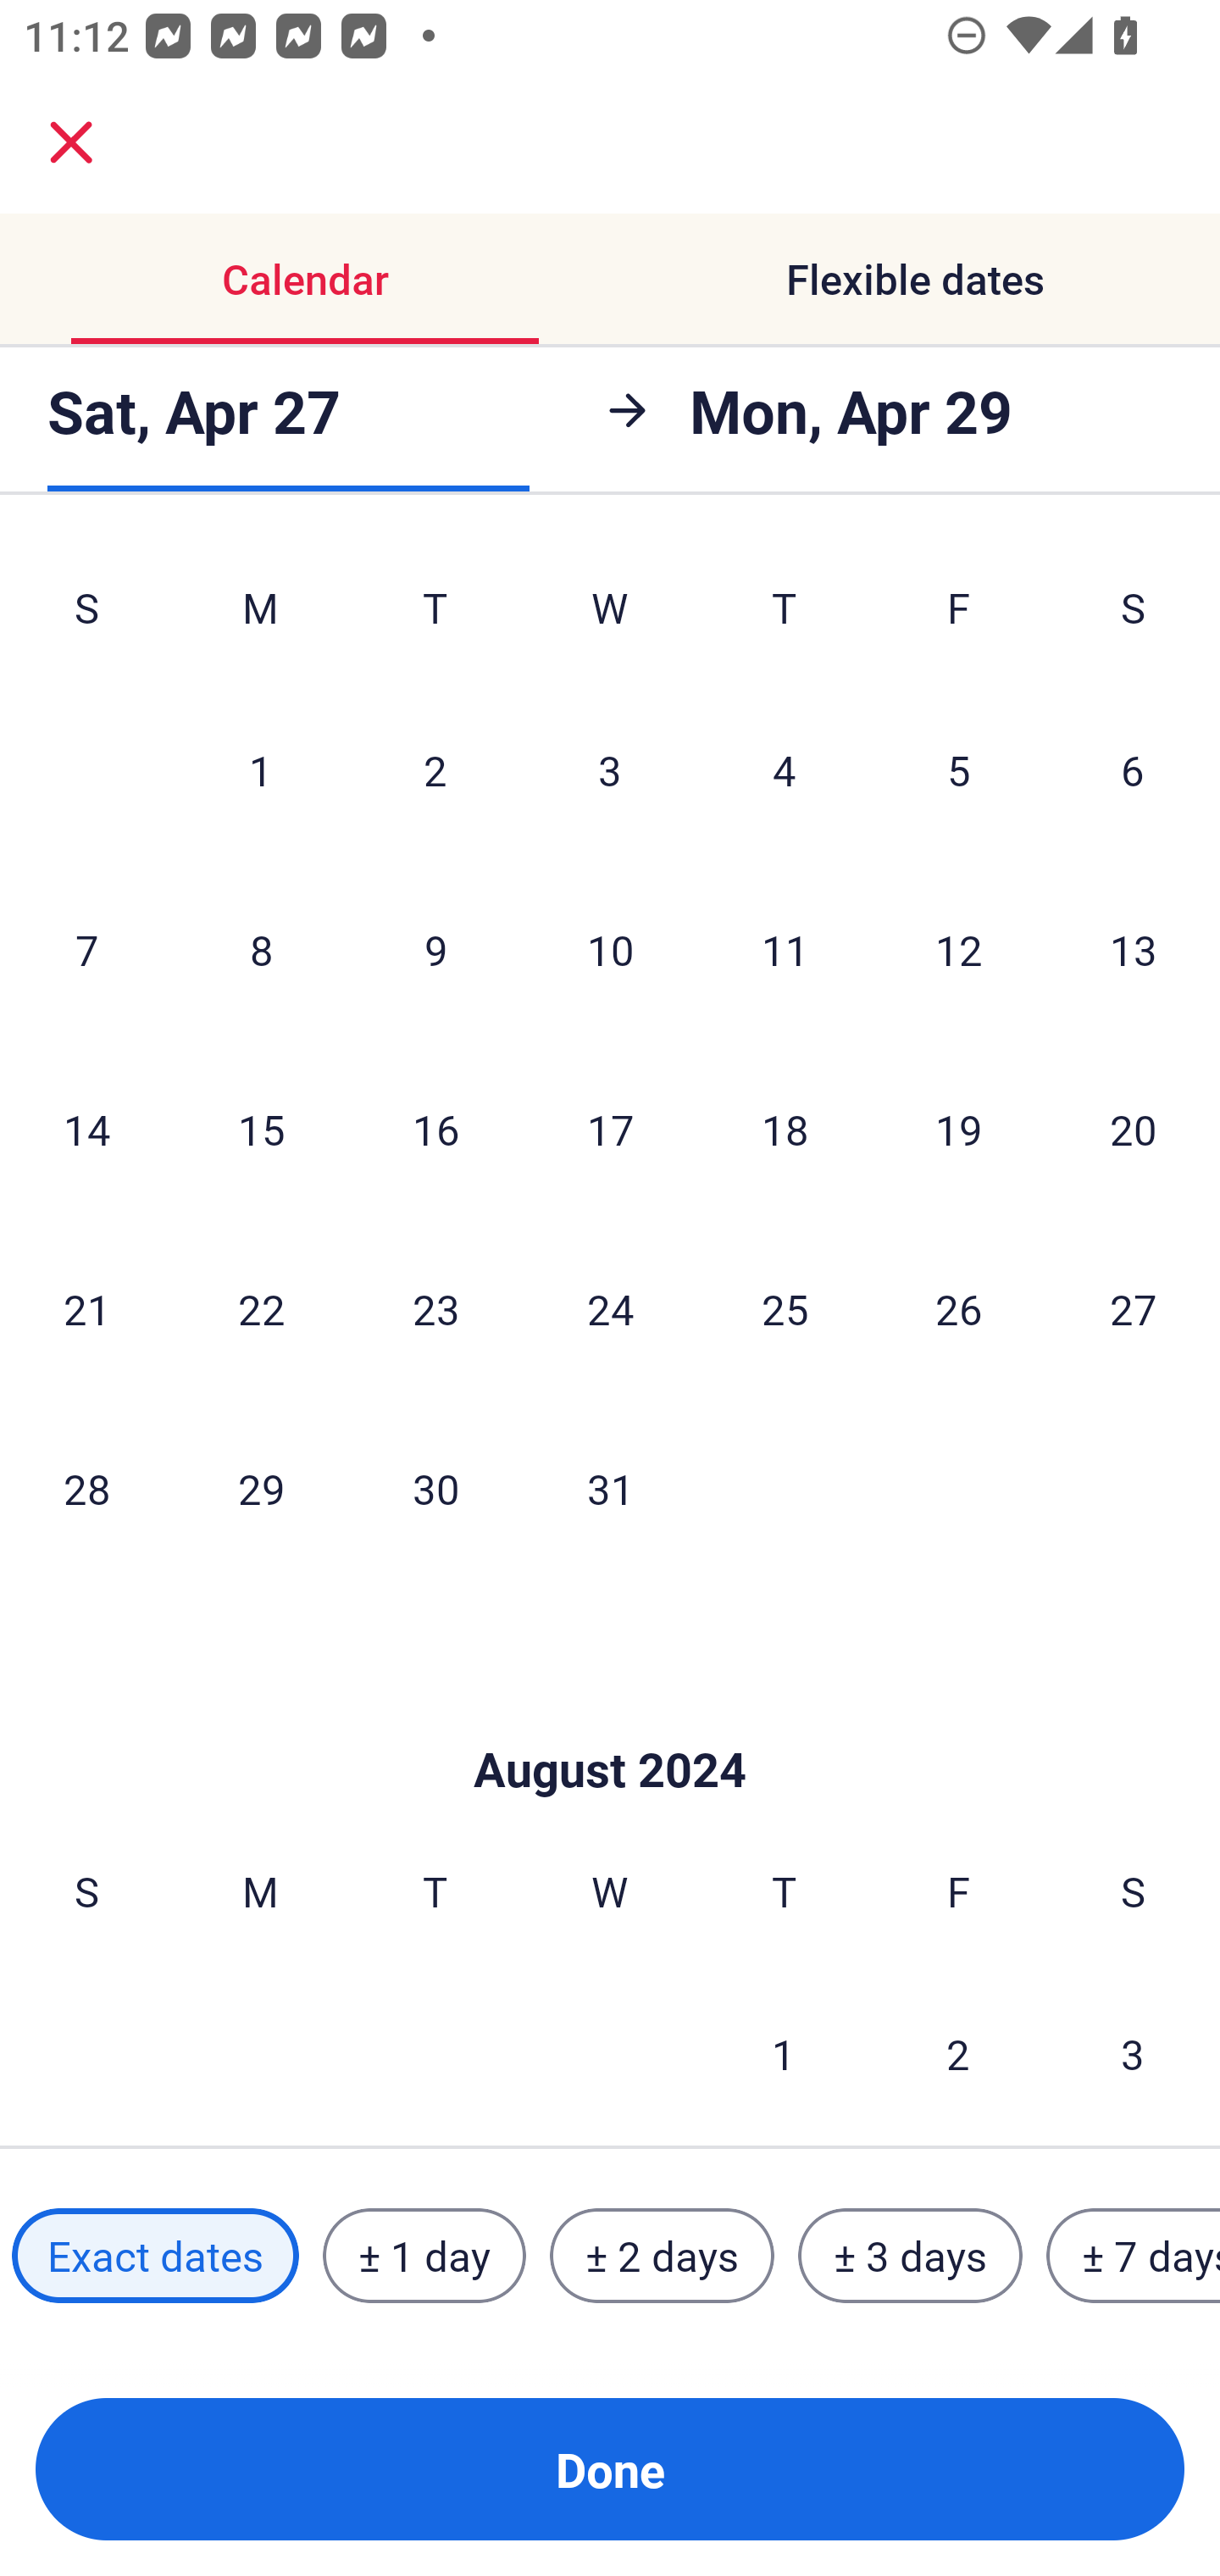 The image size is (1220, 2576). Describe the element at coordinates (435, 949) in the screenshot. I see `9 Tuesday, July 9, 2024` at that location.